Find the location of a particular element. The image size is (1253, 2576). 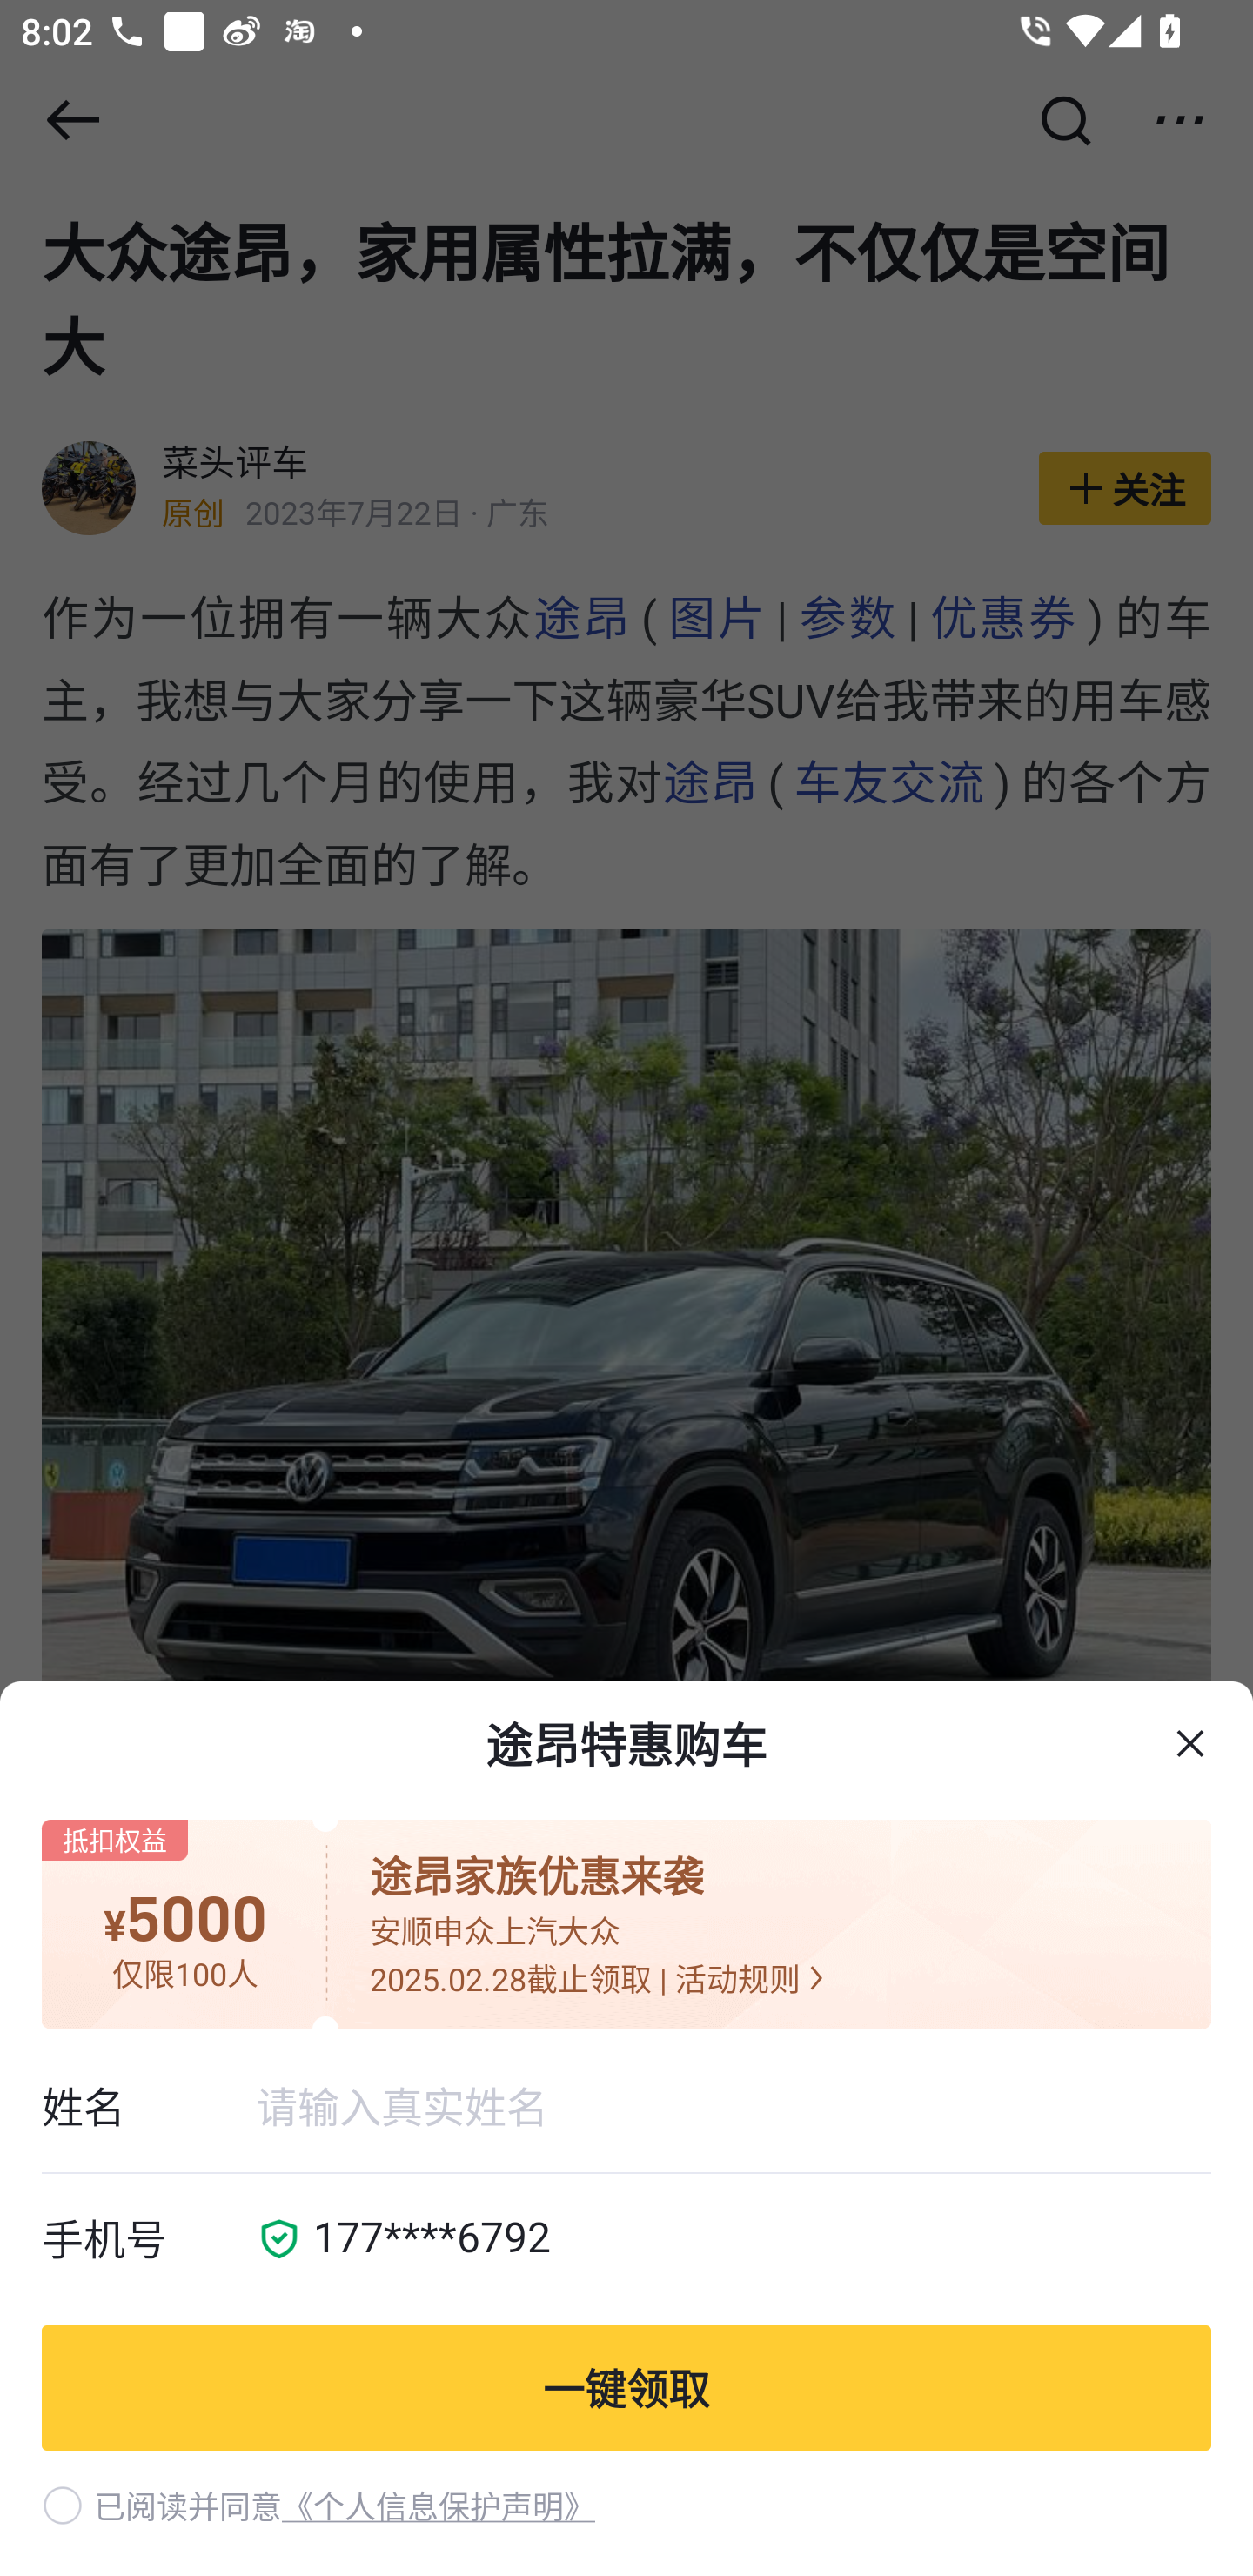

手机号 is located at coordinates (148, 2240).